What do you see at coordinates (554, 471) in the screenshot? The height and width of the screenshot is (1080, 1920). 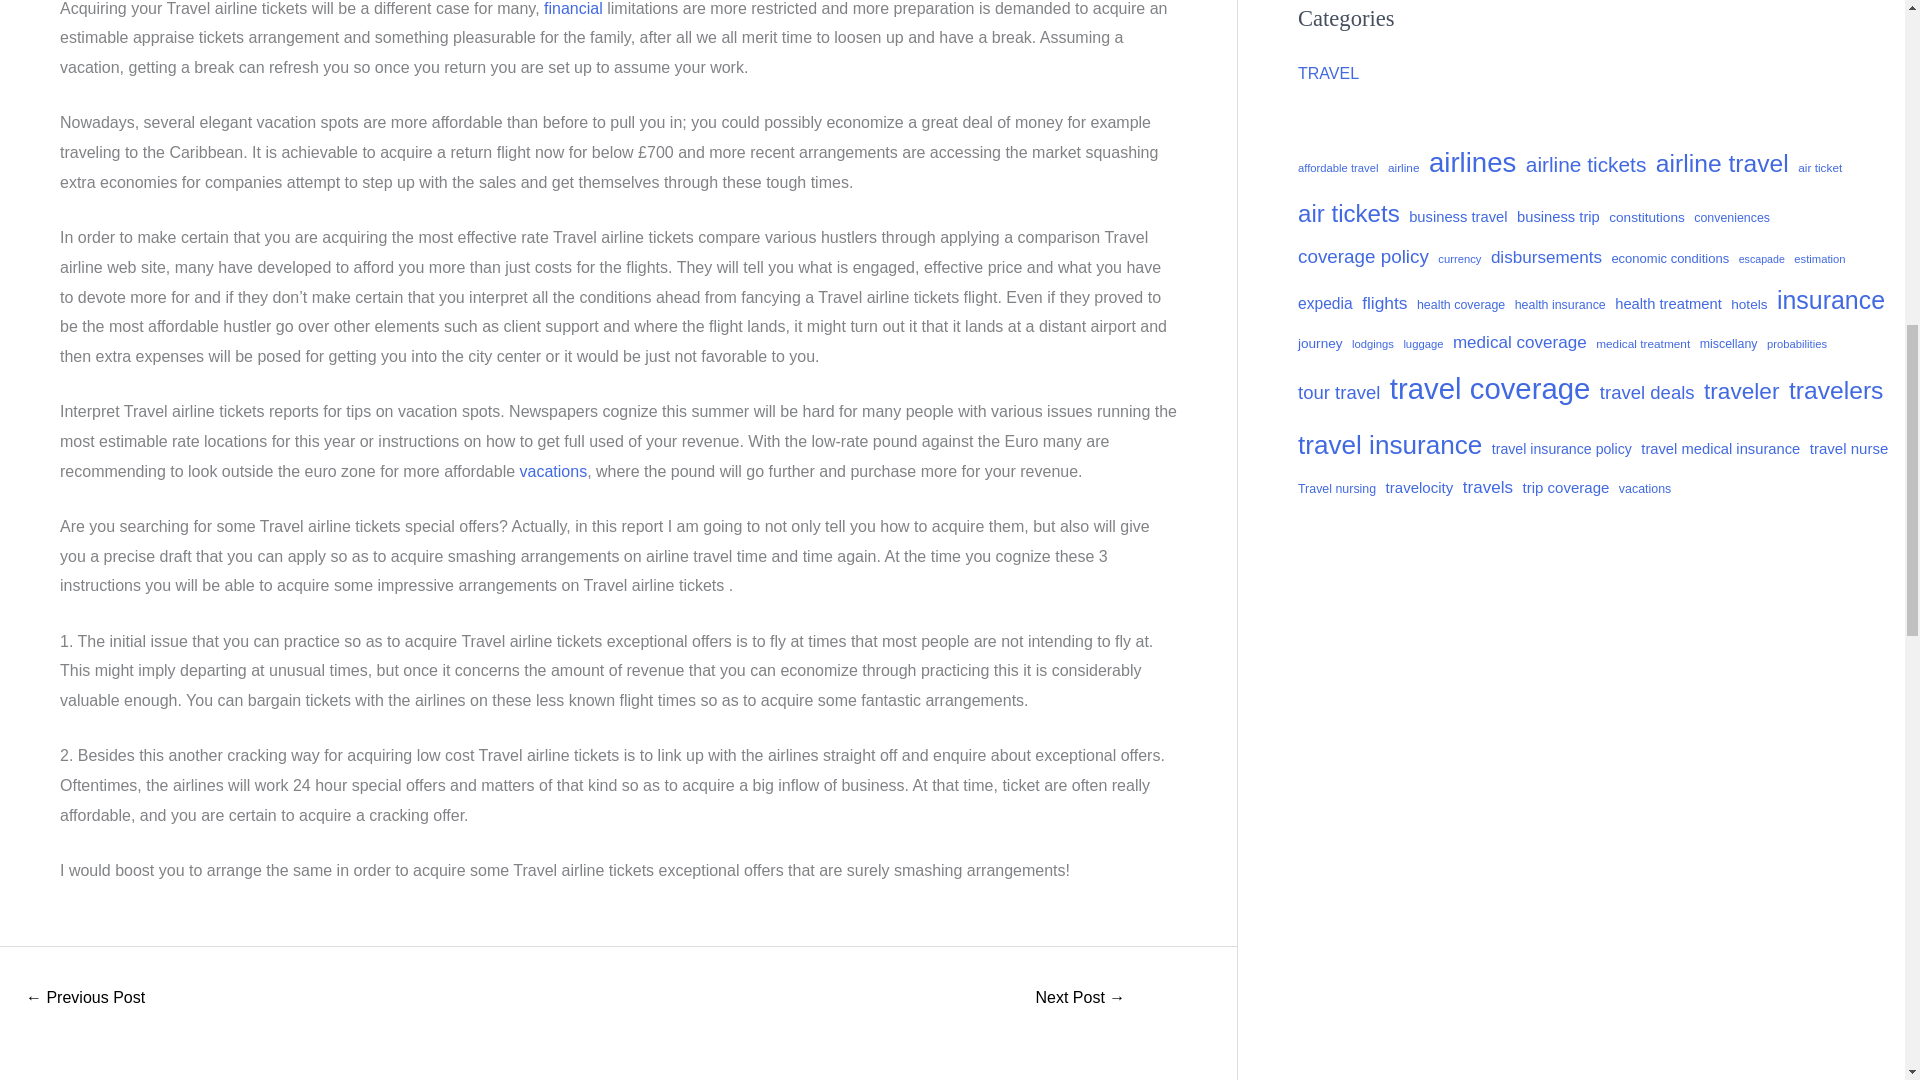 I see `vacations` at bounding box center [554, 471].